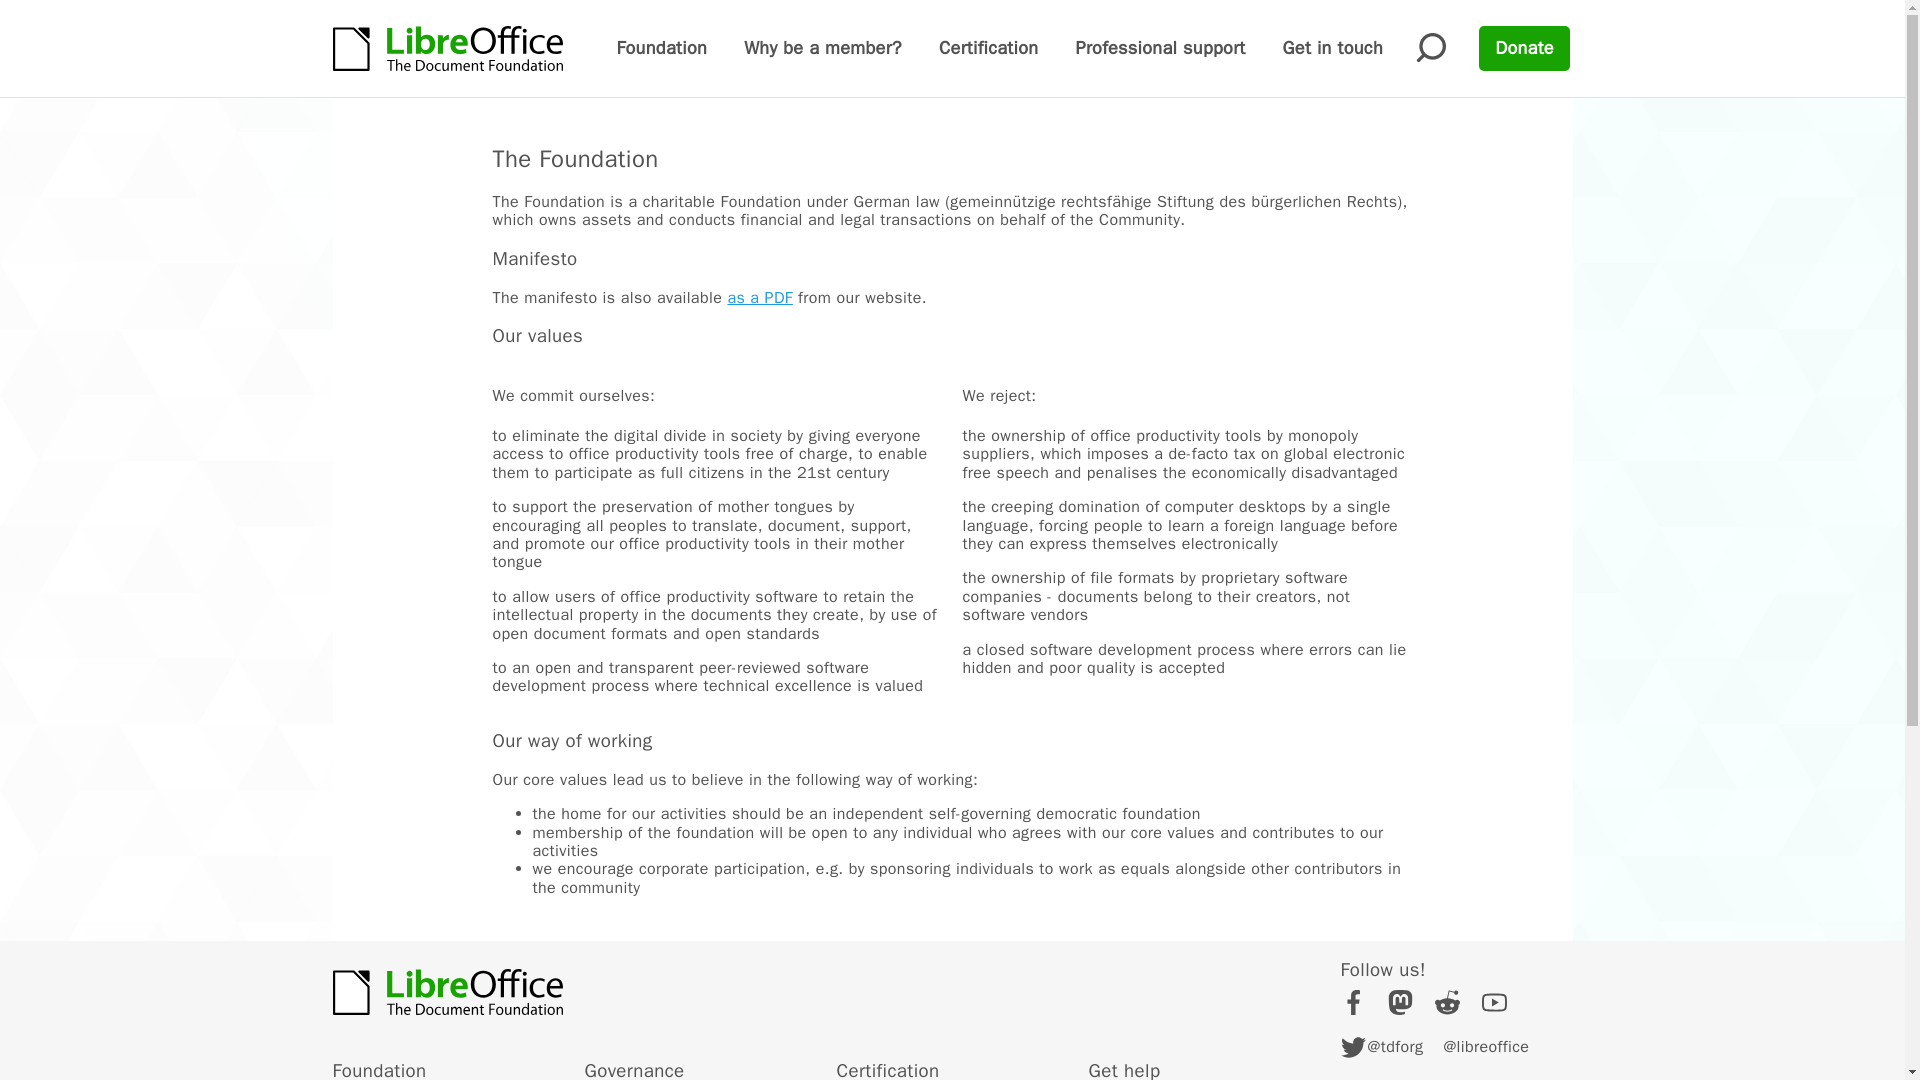  I want to click on Foundation, so click(661, 48).